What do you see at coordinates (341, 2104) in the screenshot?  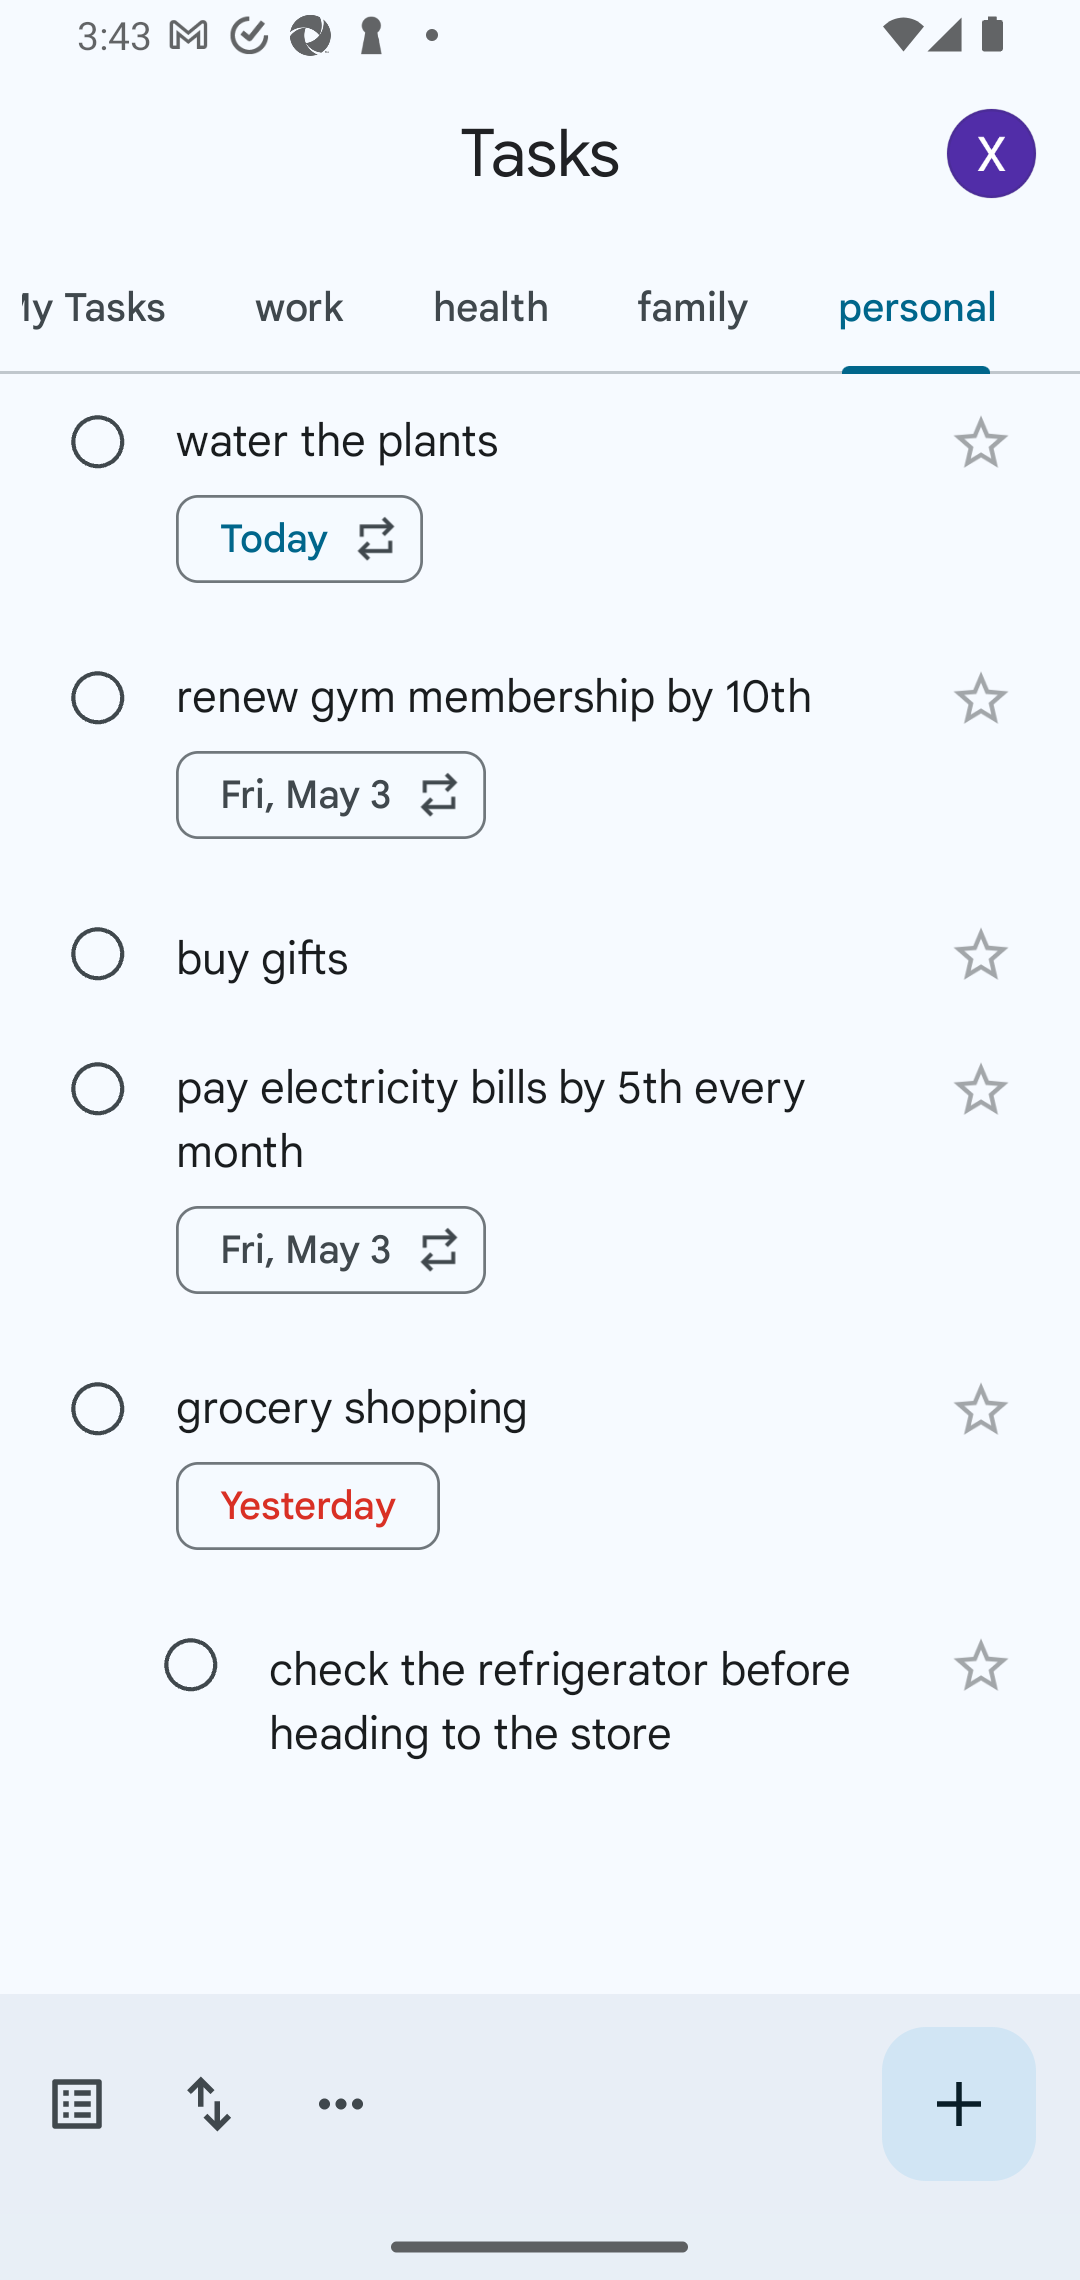 I see `More options` at bounding box center [341, 2104].